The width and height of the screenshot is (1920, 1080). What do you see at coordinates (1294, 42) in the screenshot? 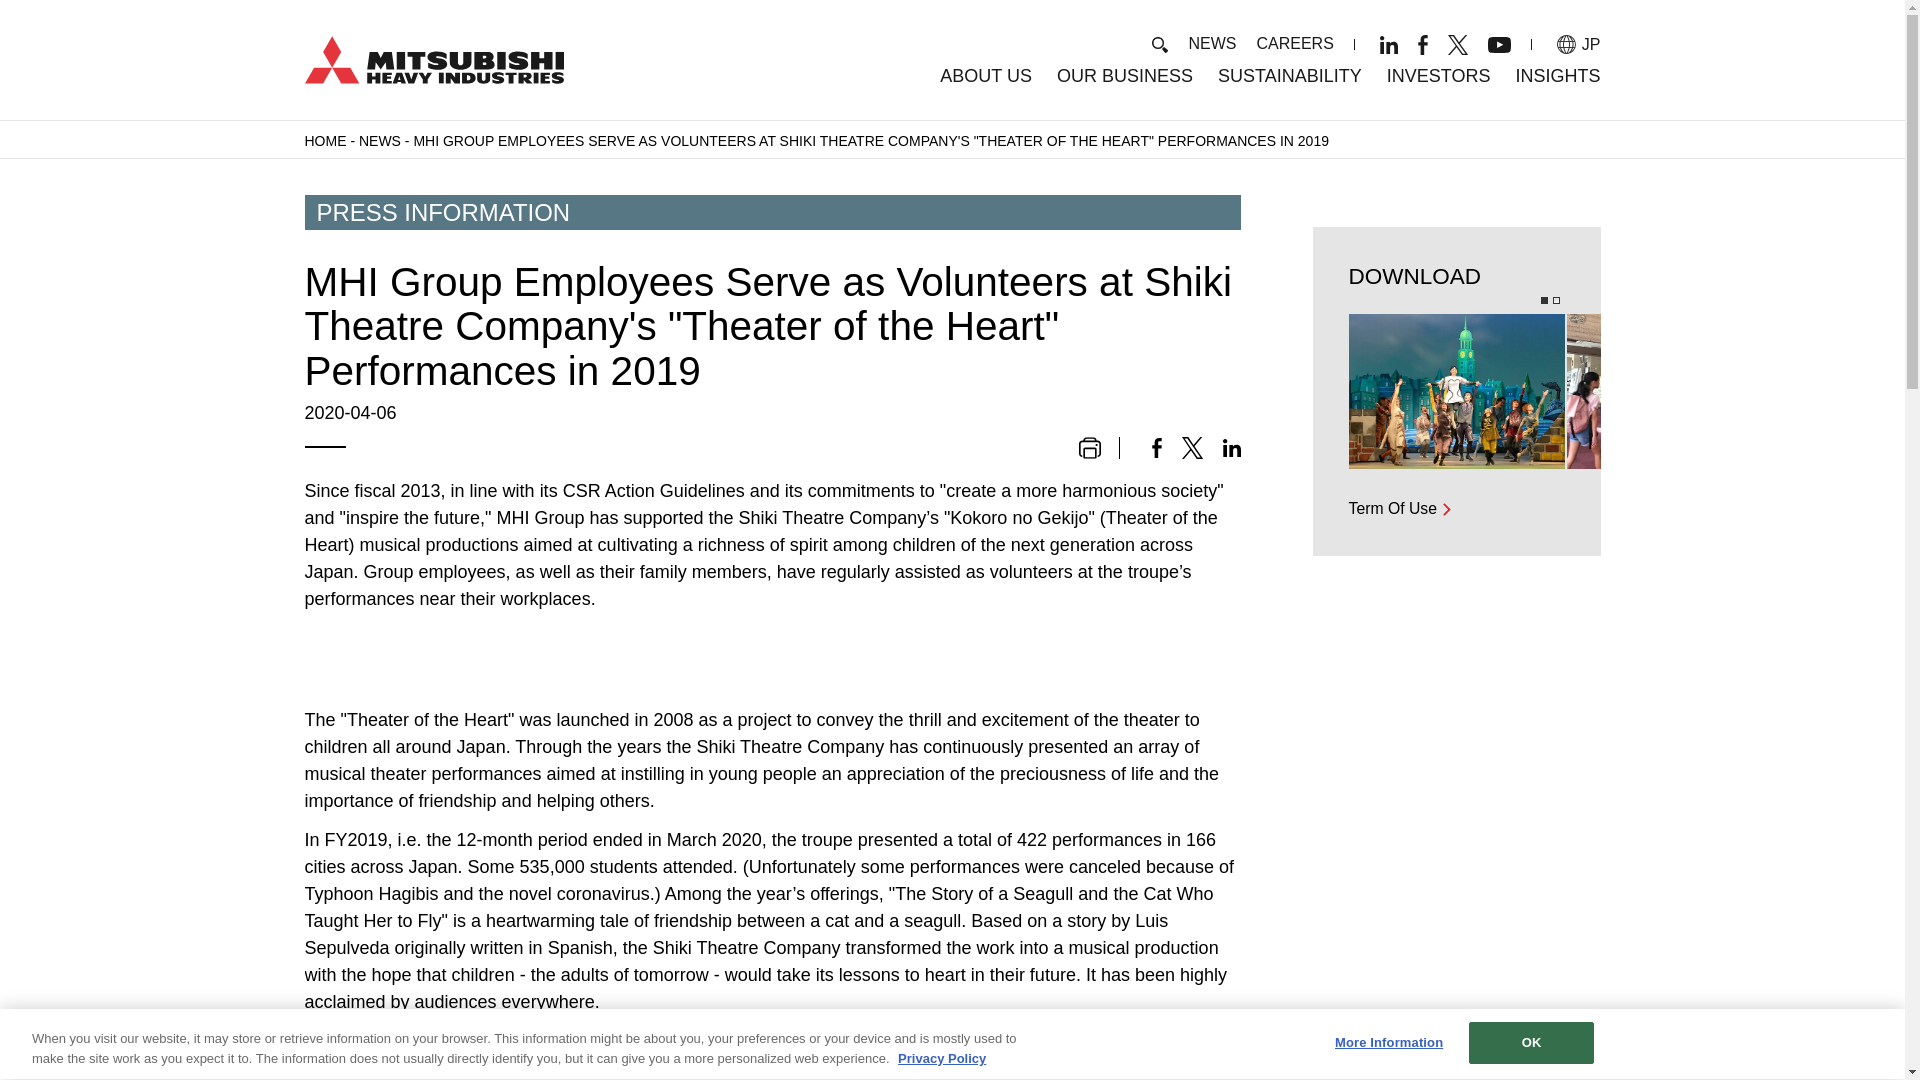
I see `CAREERS` at bounding box center [1294, 42].